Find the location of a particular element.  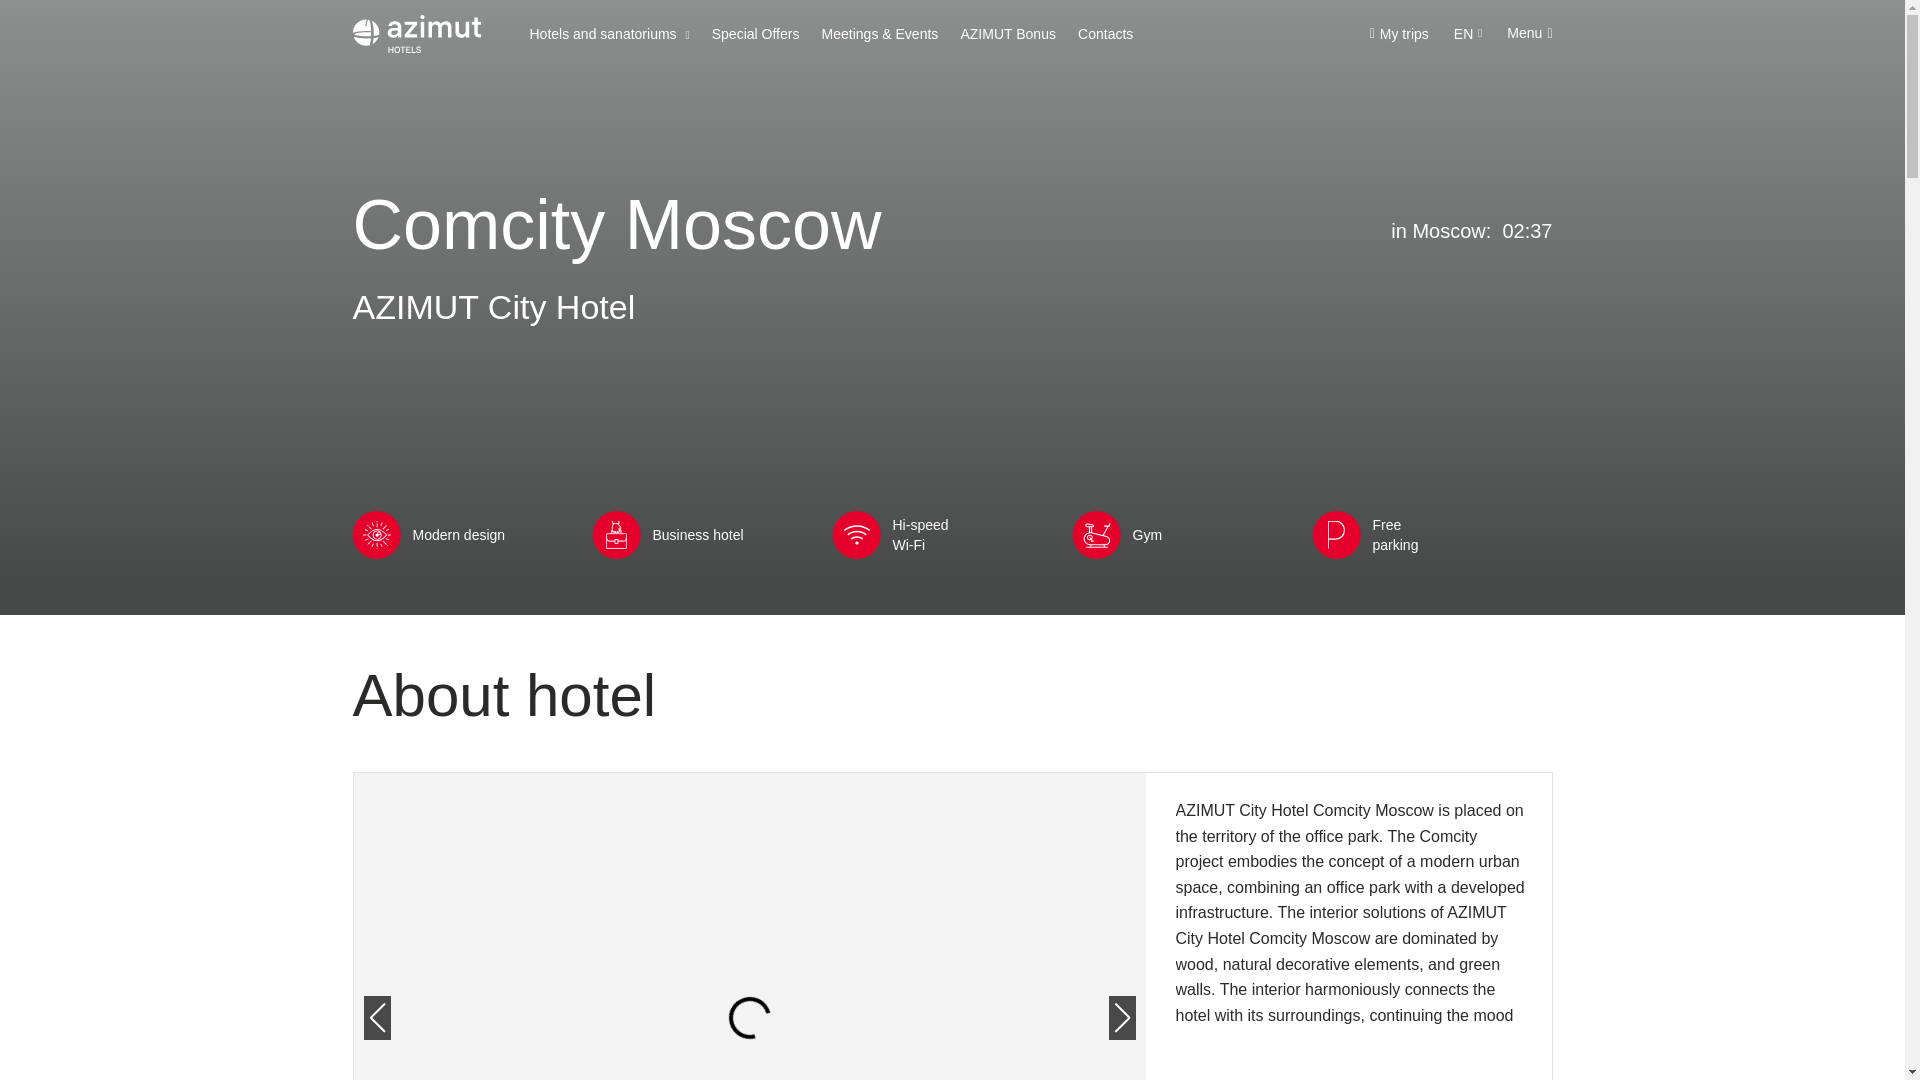

My trips is located at coordinates (1399, 34).